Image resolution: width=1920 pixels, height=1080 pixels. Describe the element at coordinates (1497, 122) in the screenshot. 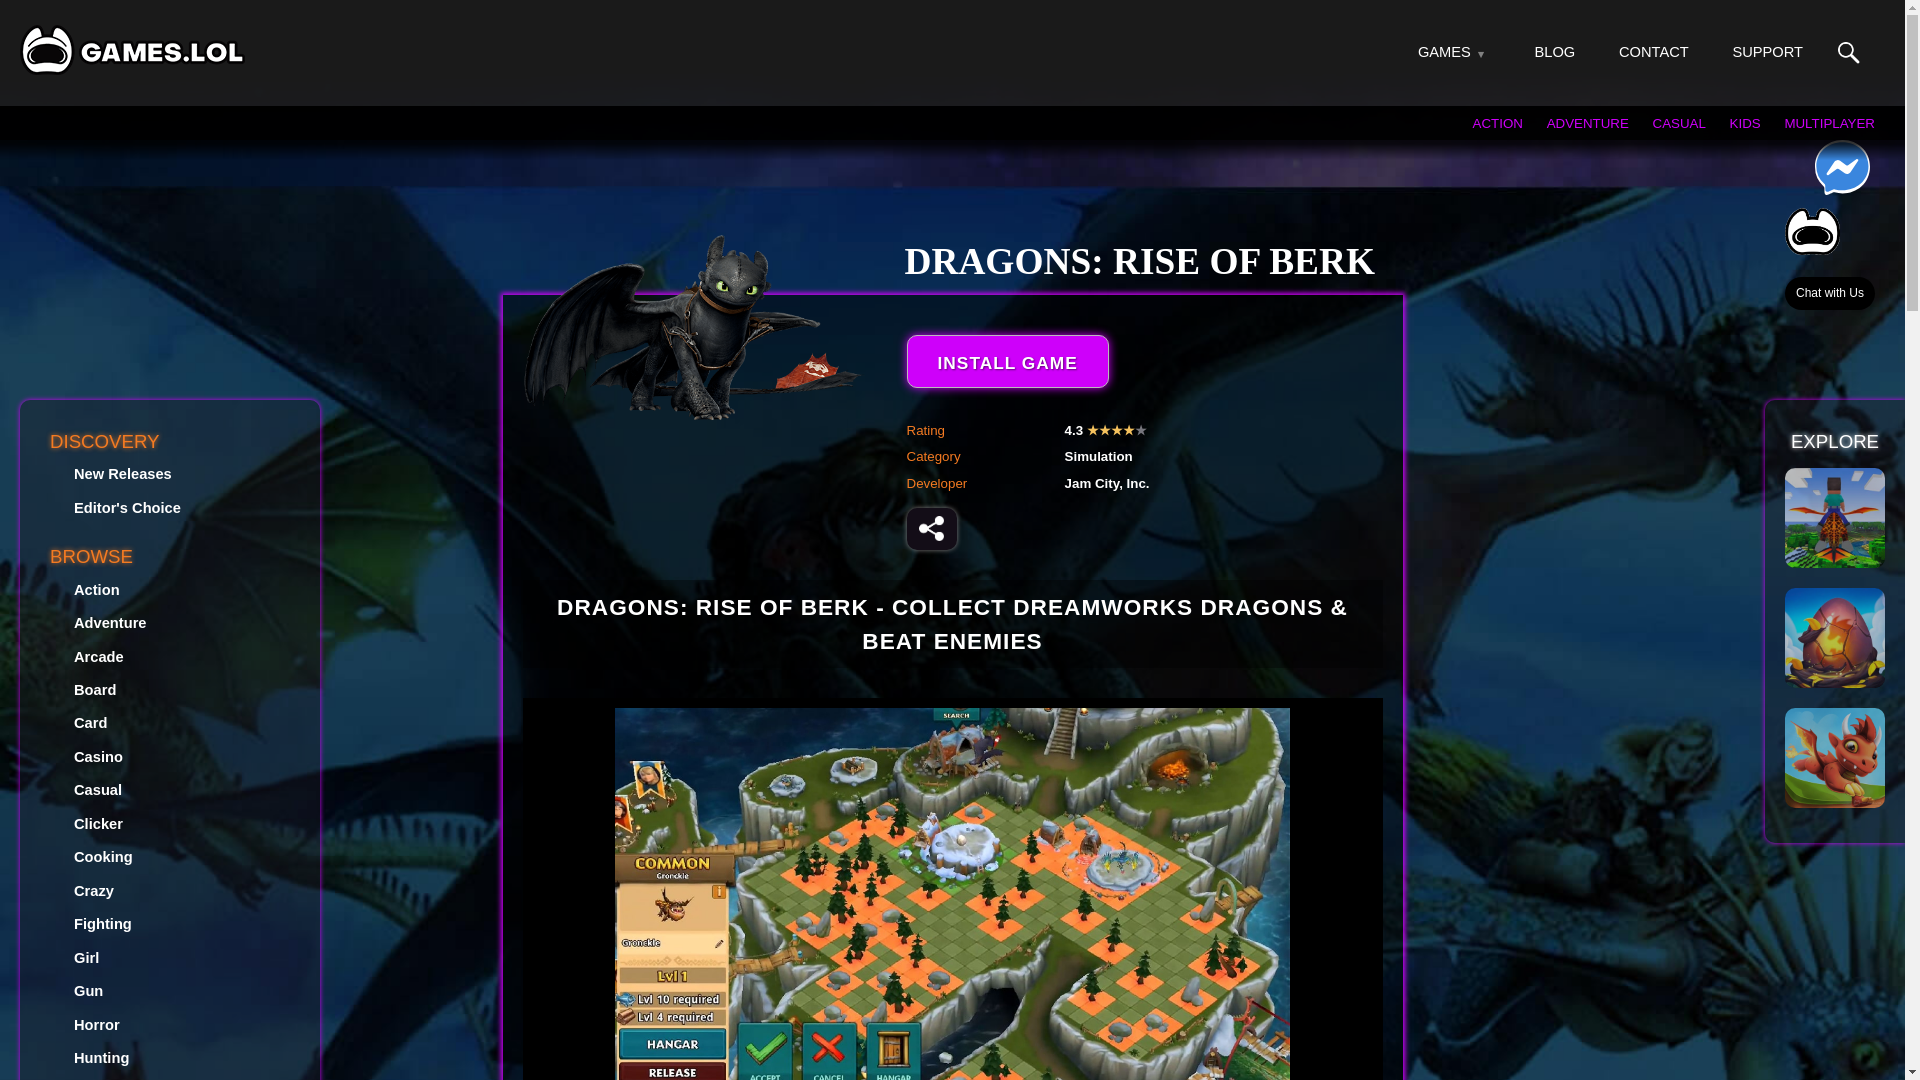

I see `ACTION` at that location.